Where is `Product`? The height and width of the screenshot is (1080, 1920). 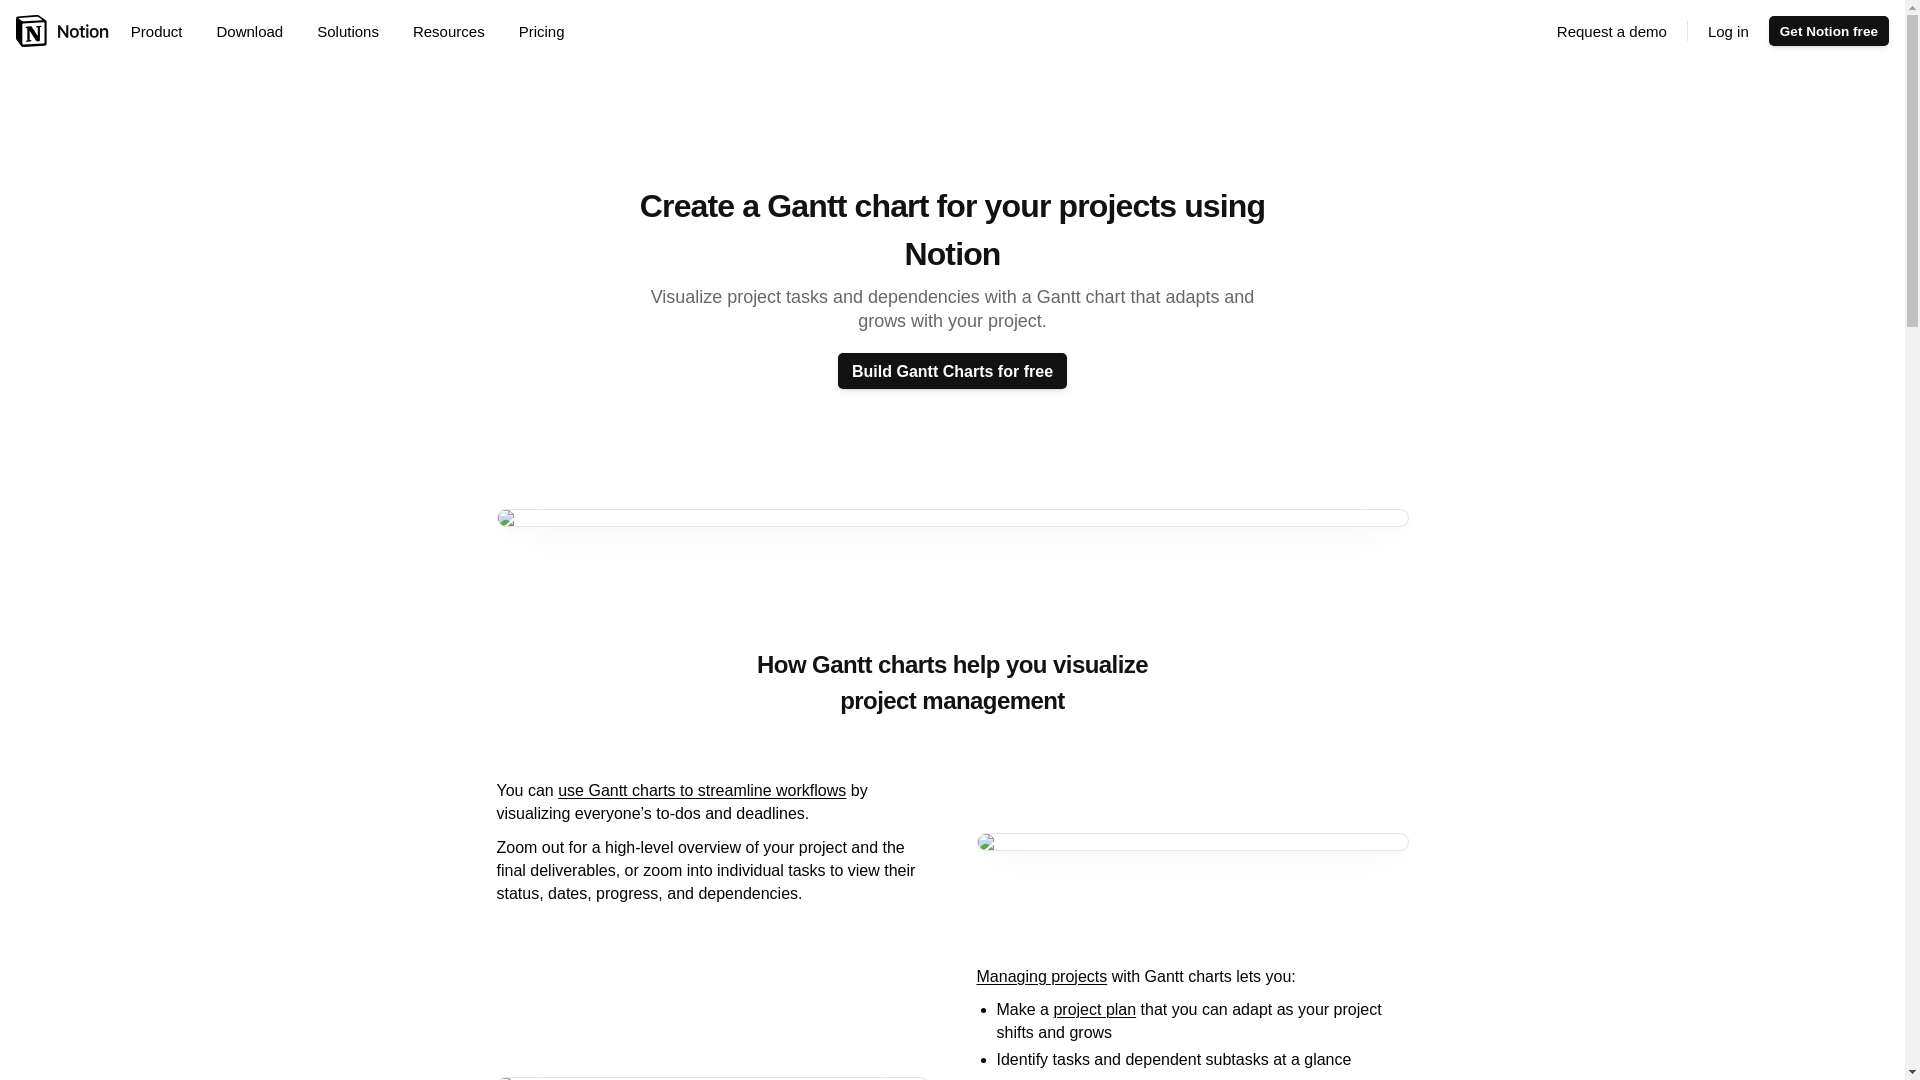
Product is located at coordinates (164, 31).